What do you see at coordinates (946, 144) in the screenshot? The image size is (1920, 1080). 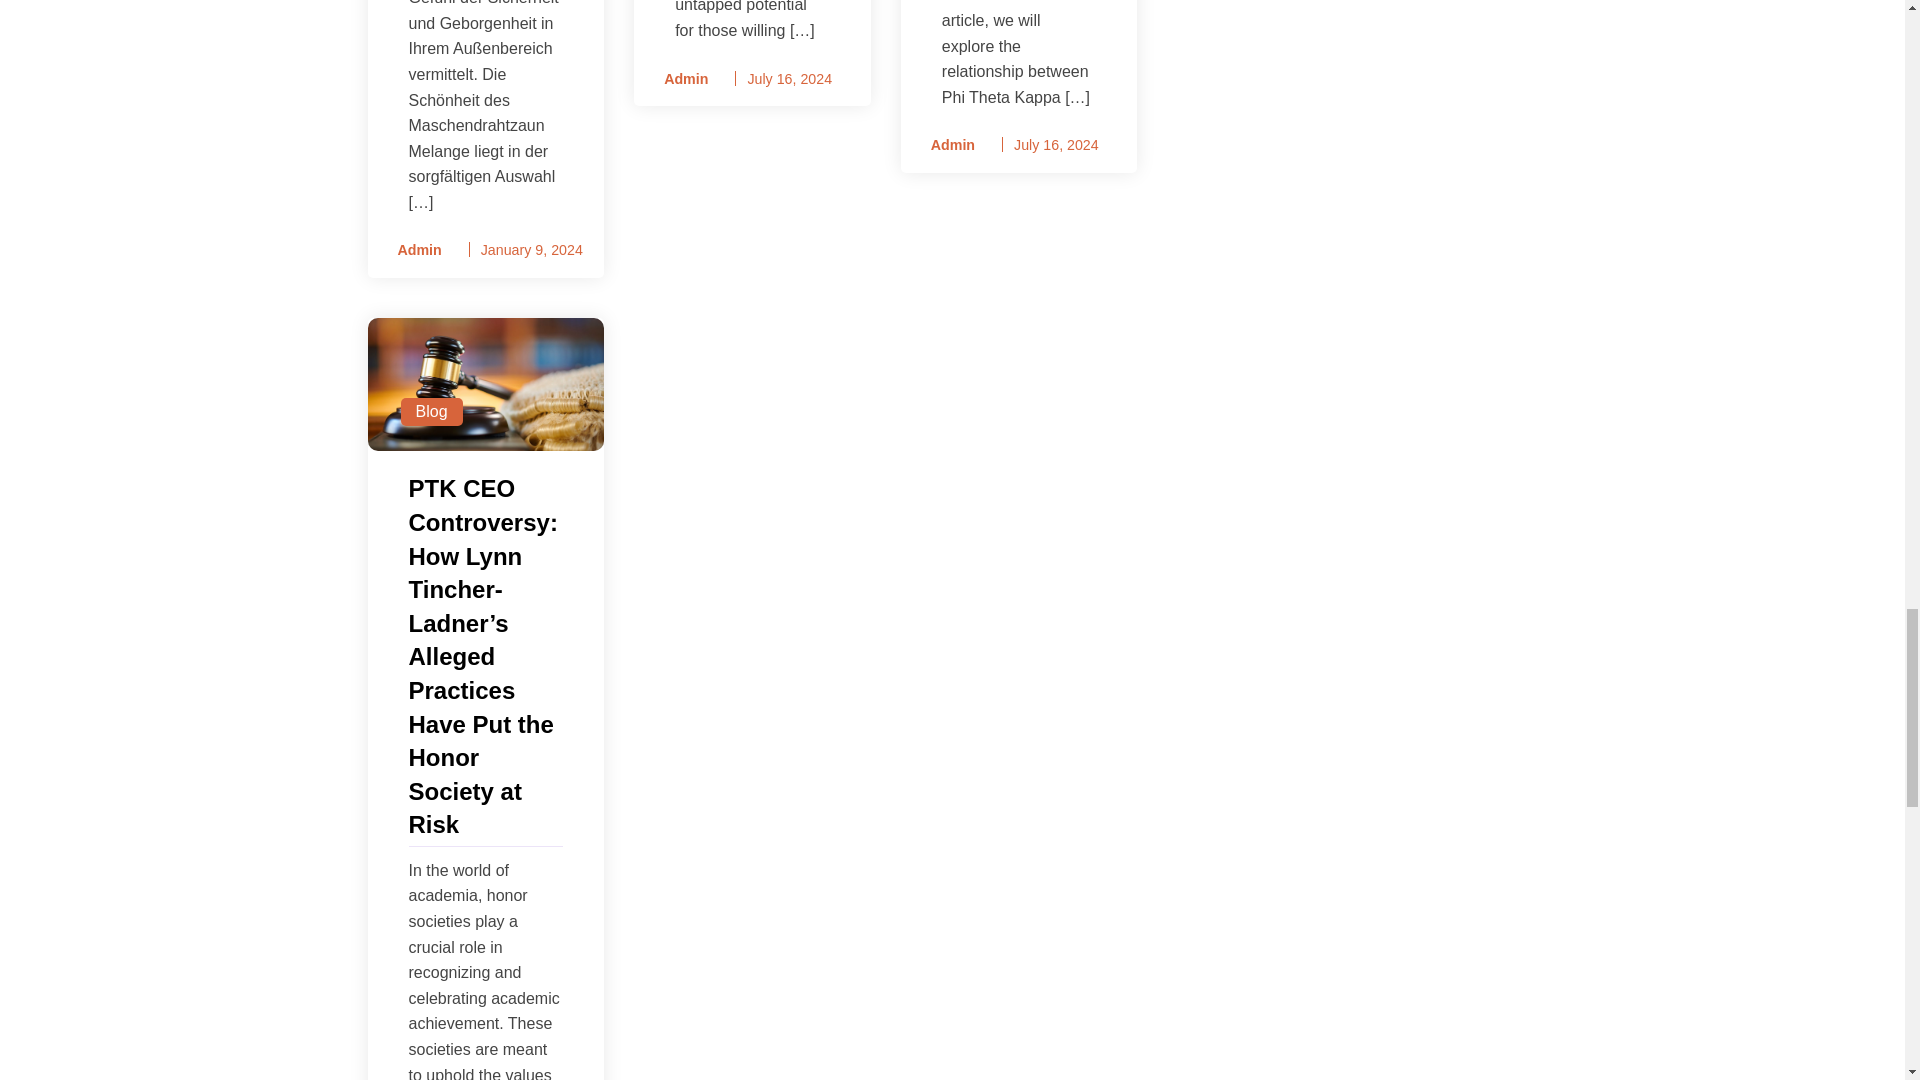 I see `Admin` at bounding box center [946, 144].